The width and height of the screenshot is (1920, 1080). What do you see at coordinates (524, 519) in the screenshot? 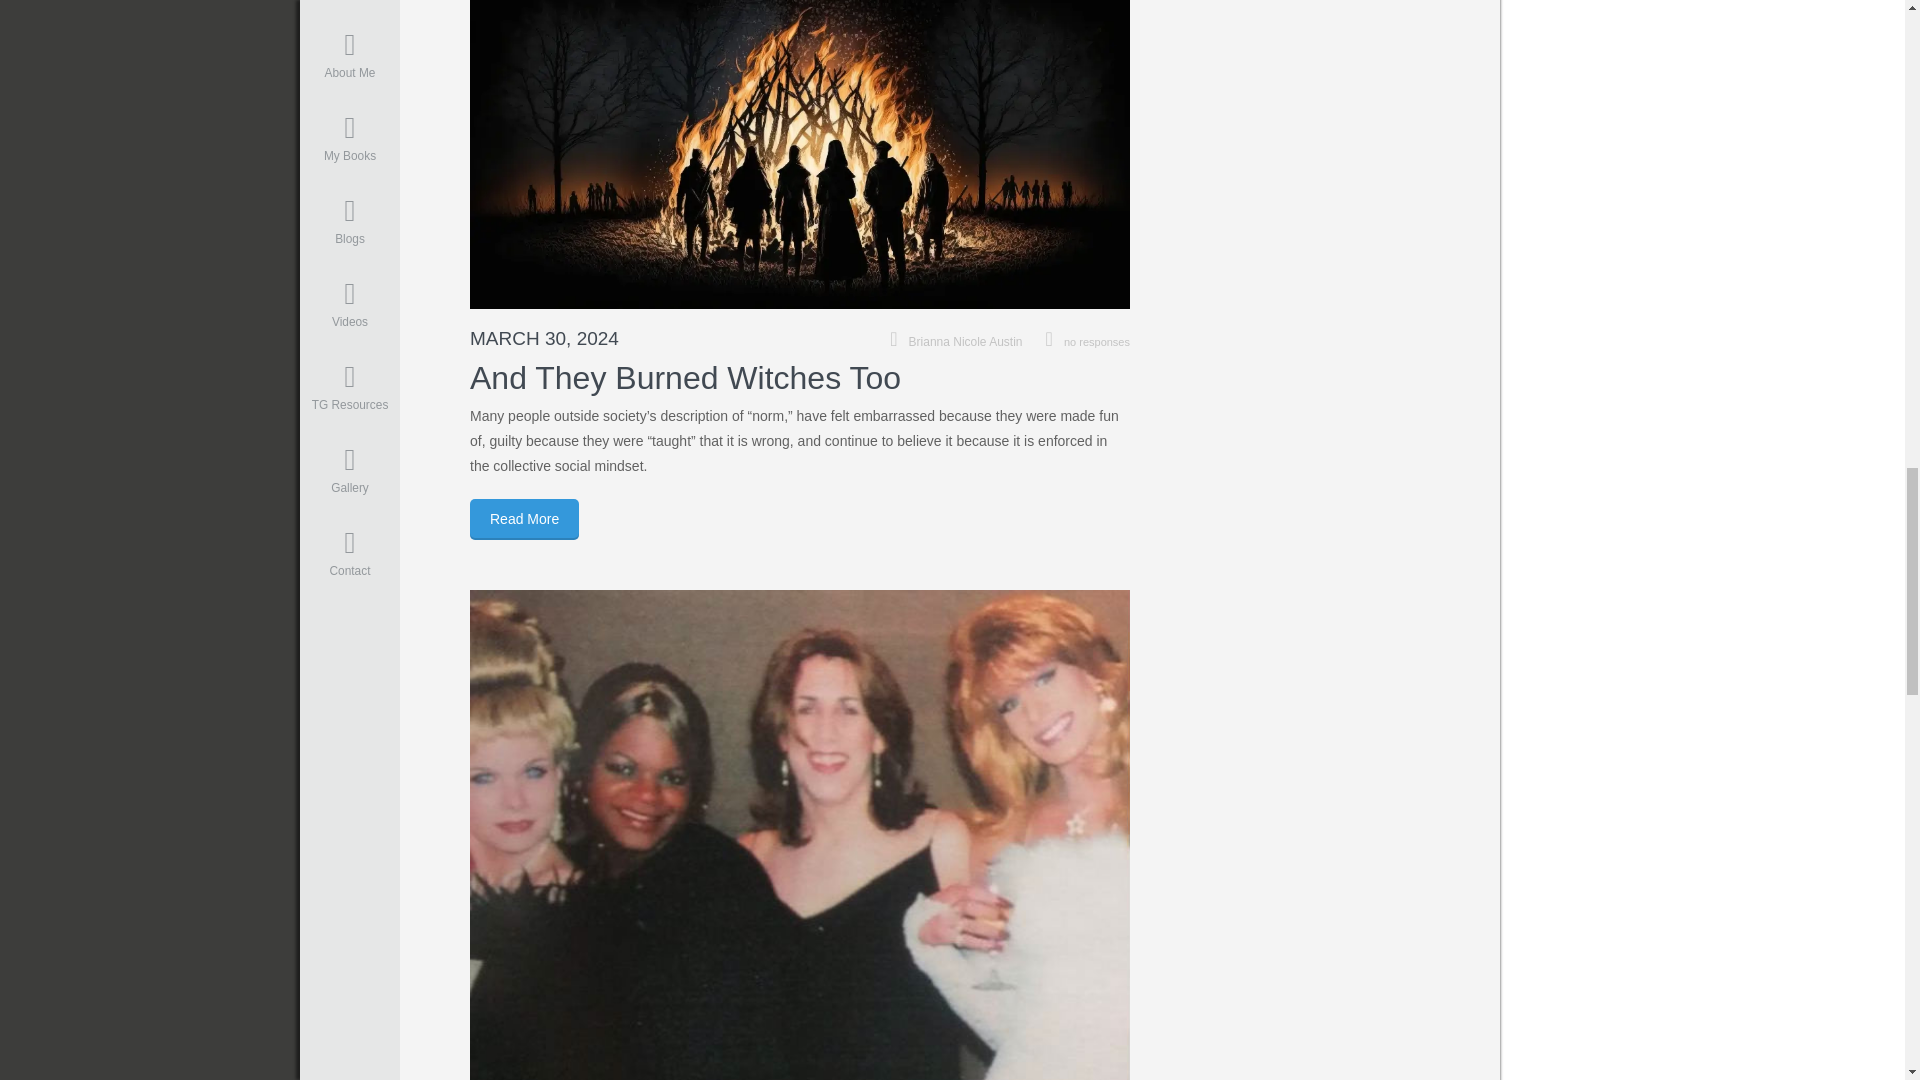
I see `Read More` at bounding box center [524, 519].